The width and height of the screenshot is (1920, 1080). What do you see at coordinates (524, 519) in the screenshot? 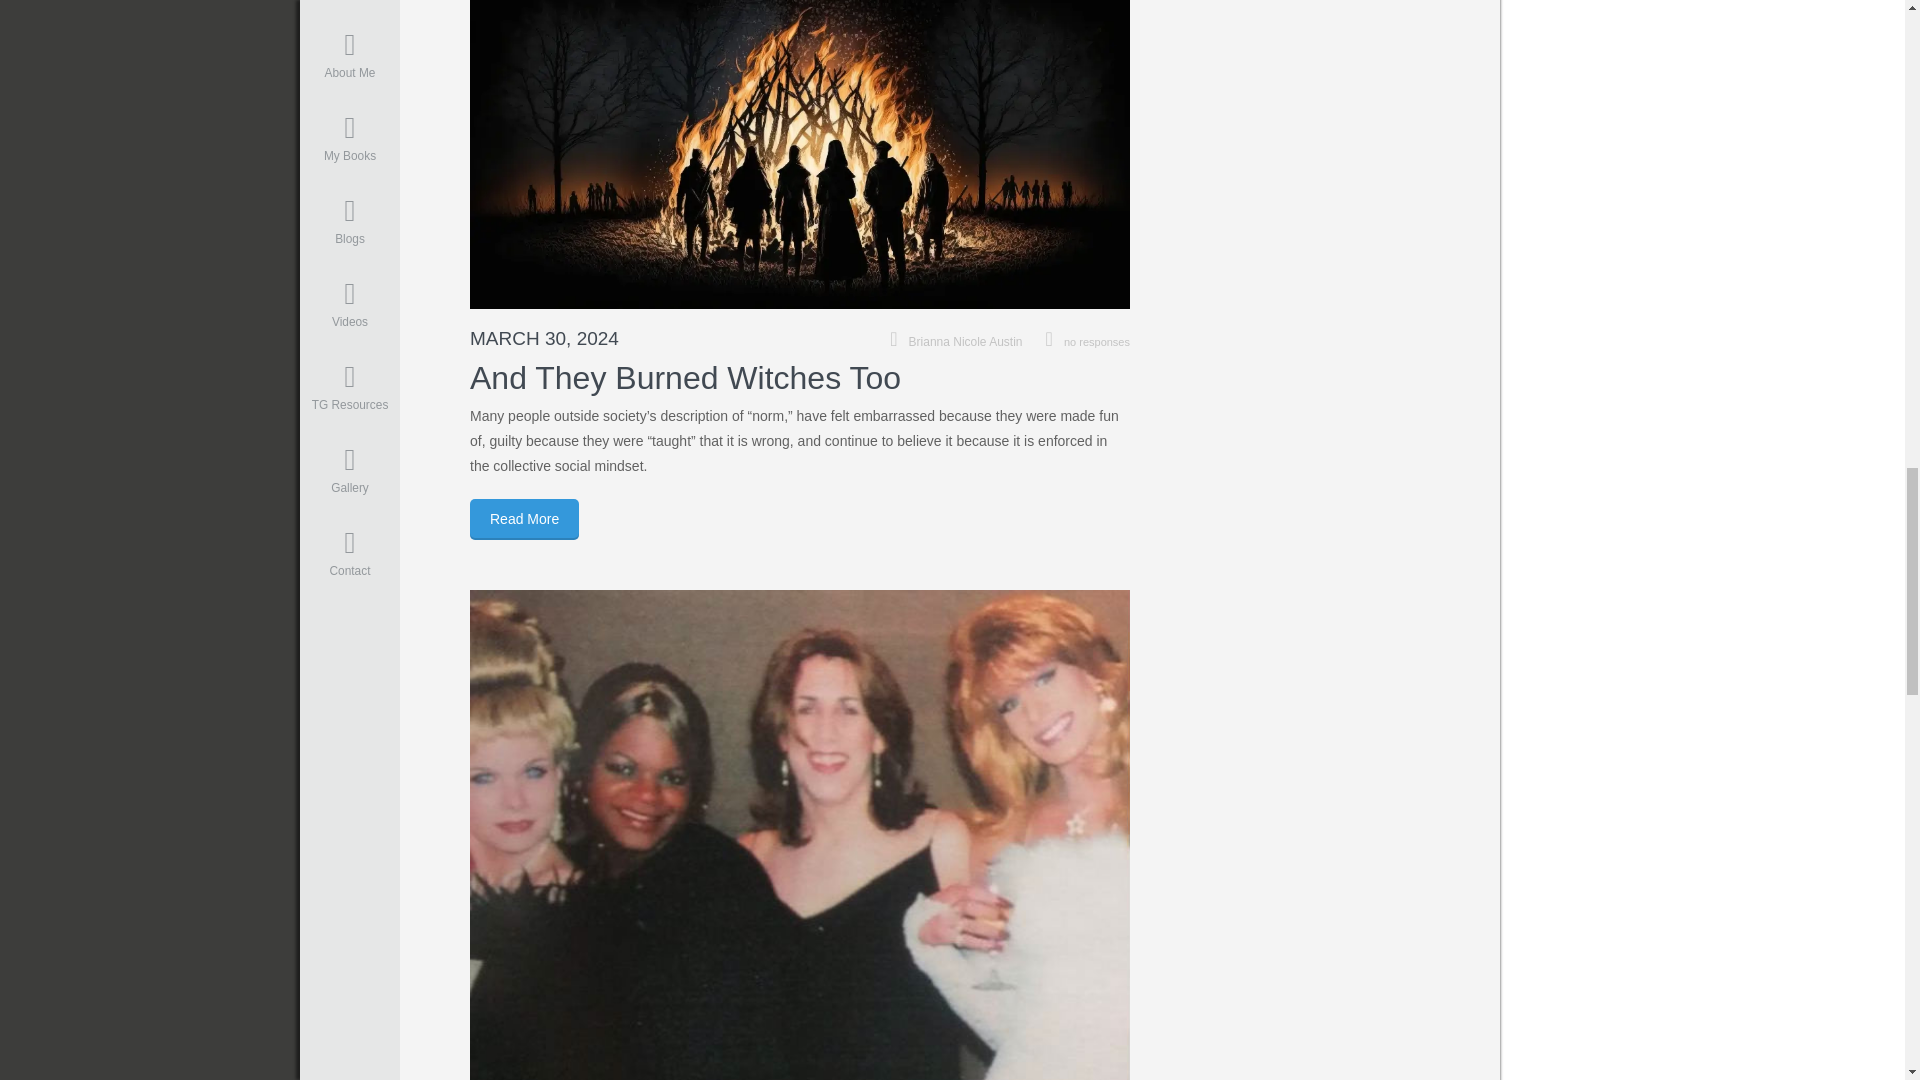
I see `Read More` at bounding box center [524, 519].